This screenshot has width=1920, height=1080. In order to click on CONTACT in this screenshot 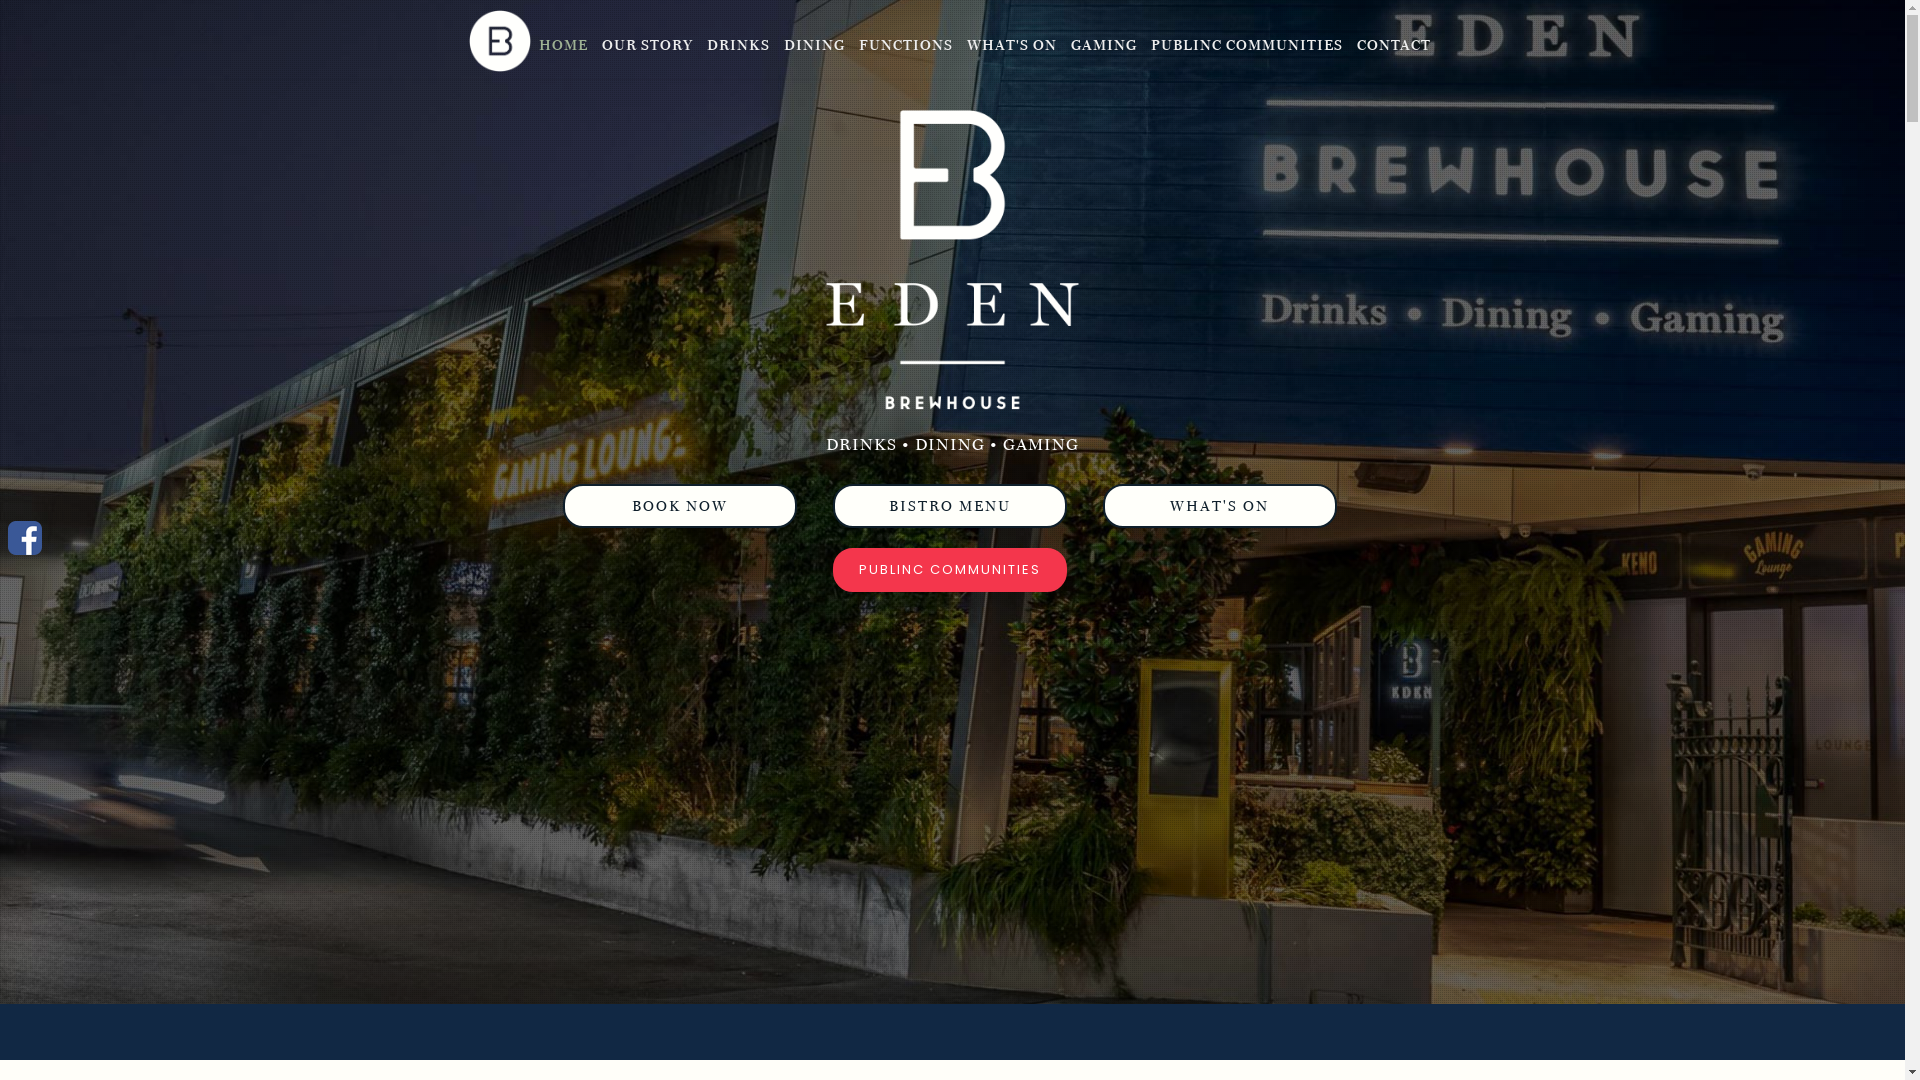, I will do `click(1393, 45)`.